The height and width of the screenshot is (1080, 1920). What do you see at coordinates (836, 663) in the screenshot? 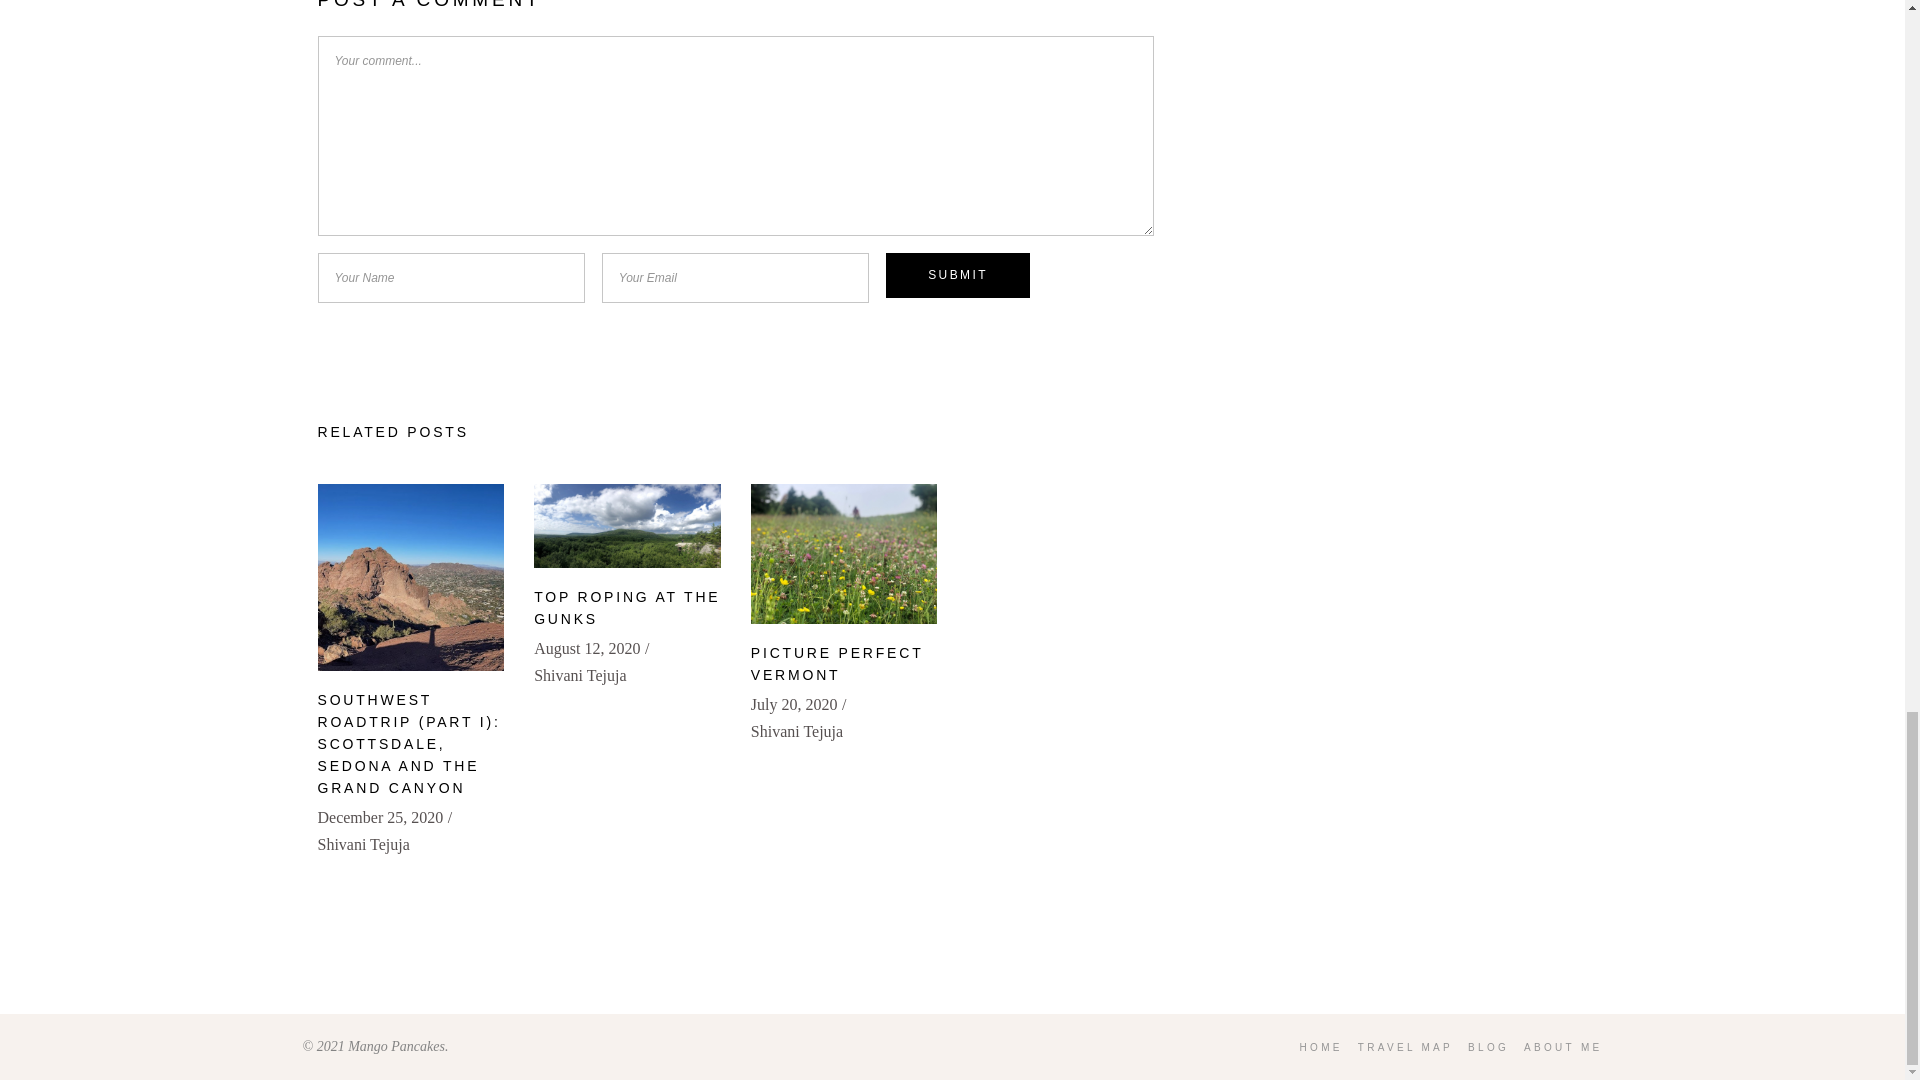
I see `Picture Perfect Vermont` at bounding box center [836, 663].